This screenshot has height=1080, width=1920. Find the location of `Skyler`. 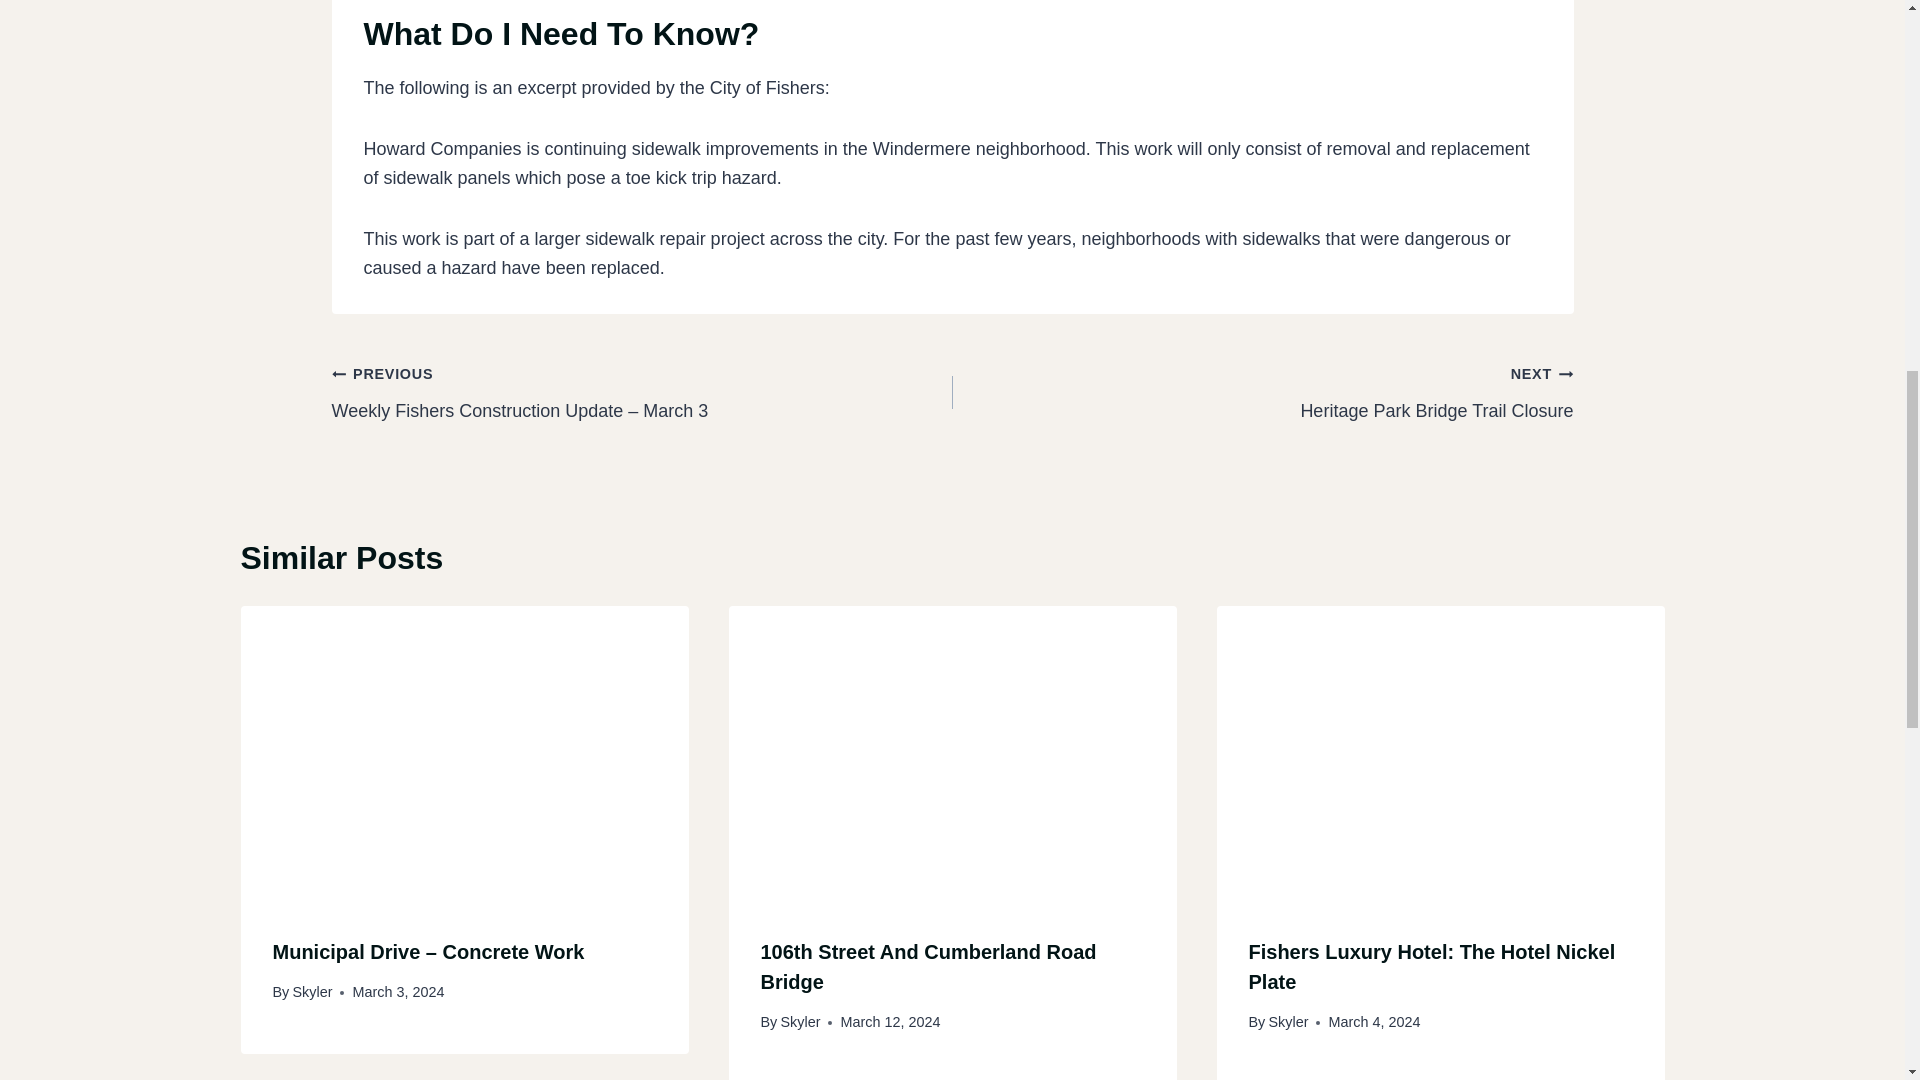

Skyler is located at coordinates (799, 1022).